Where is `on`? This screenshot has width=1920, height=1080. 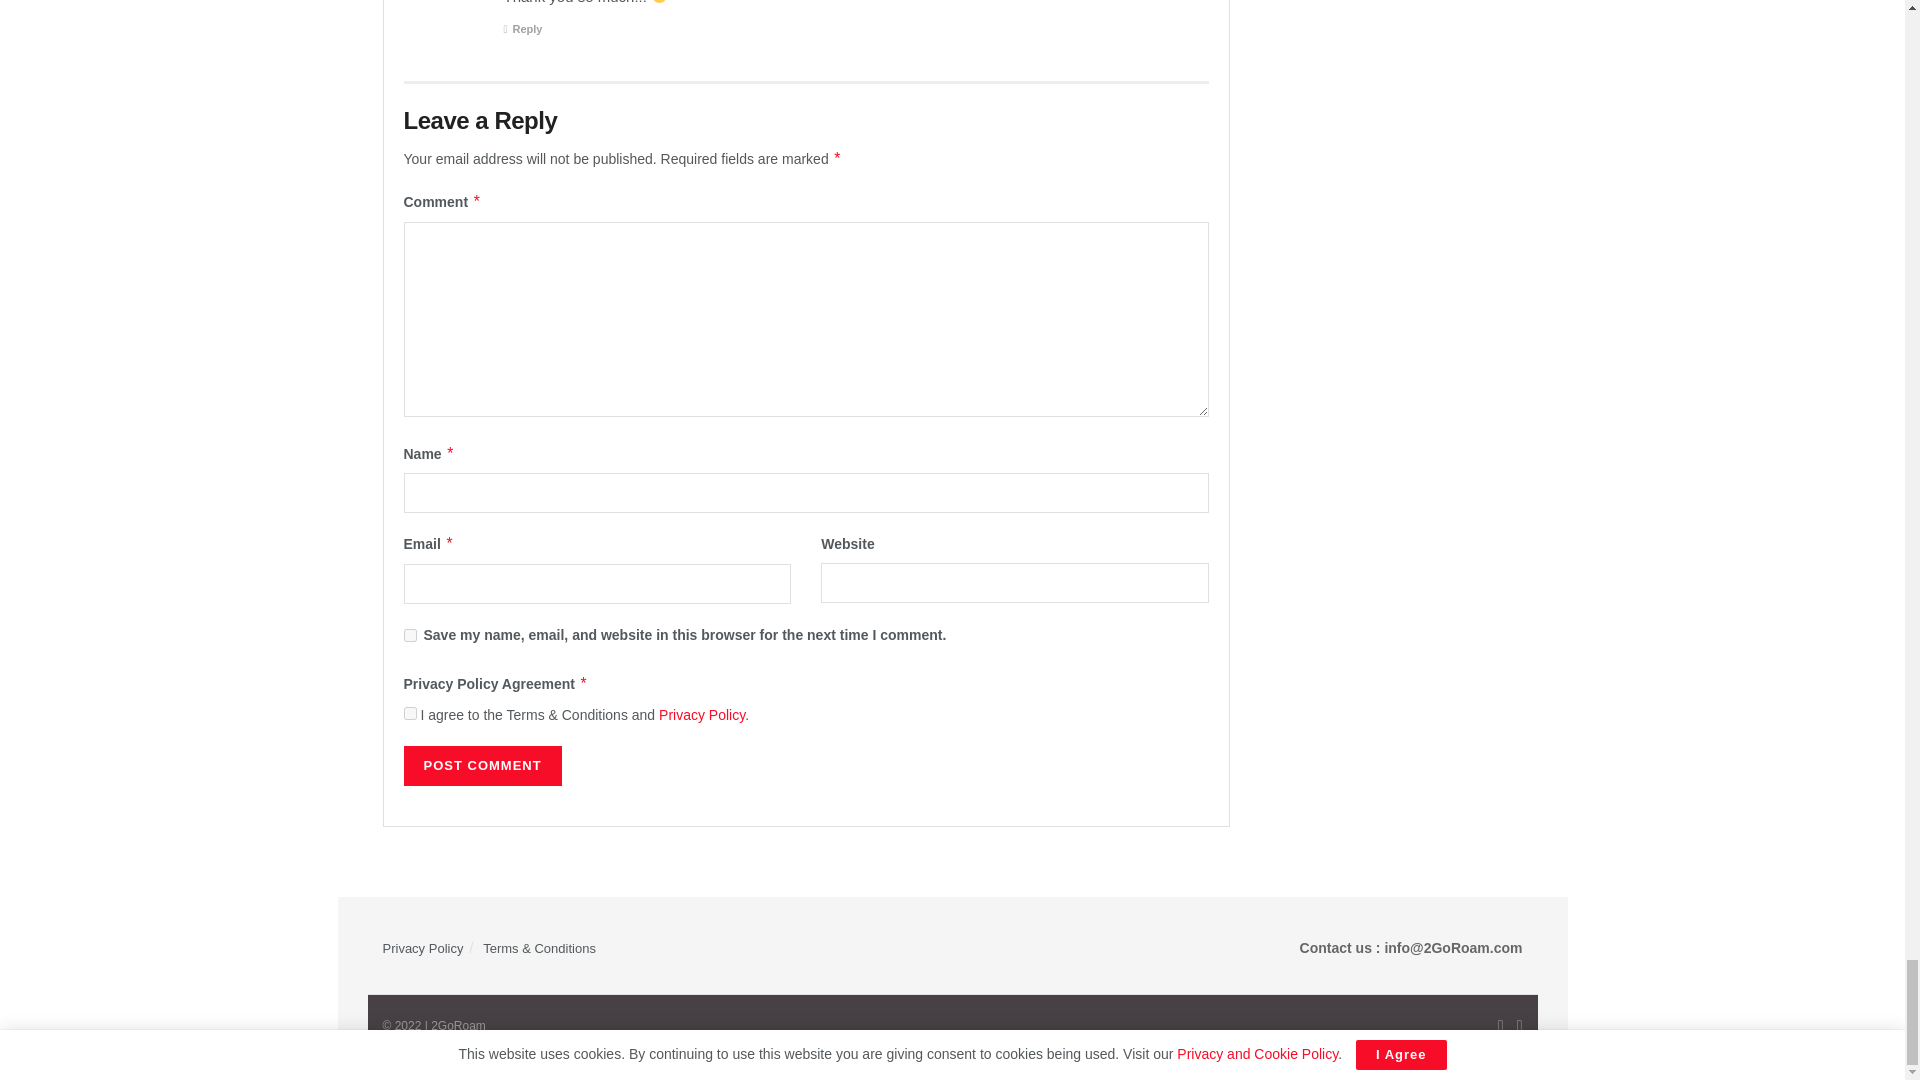 on is located at coordinates (410, 714).